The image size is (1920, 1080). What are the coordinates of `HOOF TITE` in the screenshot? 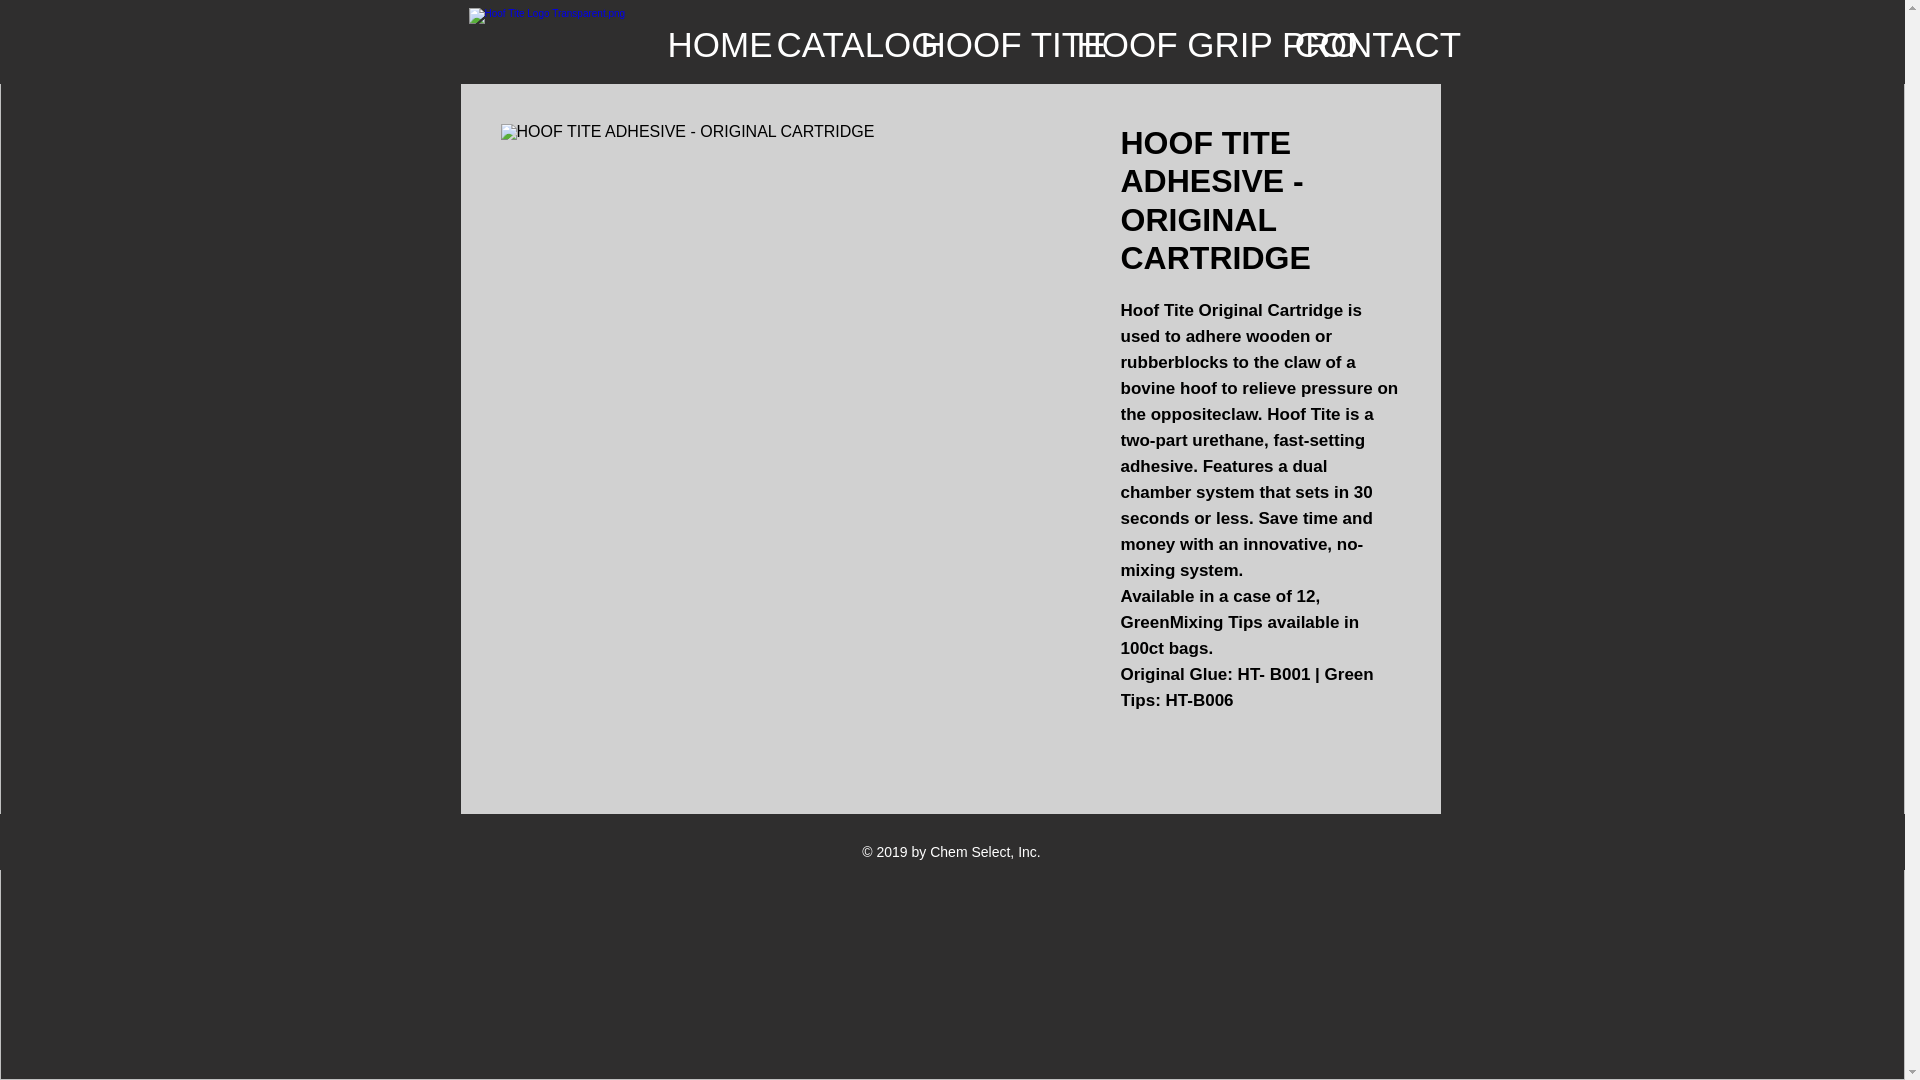 It's located at (984, 42).